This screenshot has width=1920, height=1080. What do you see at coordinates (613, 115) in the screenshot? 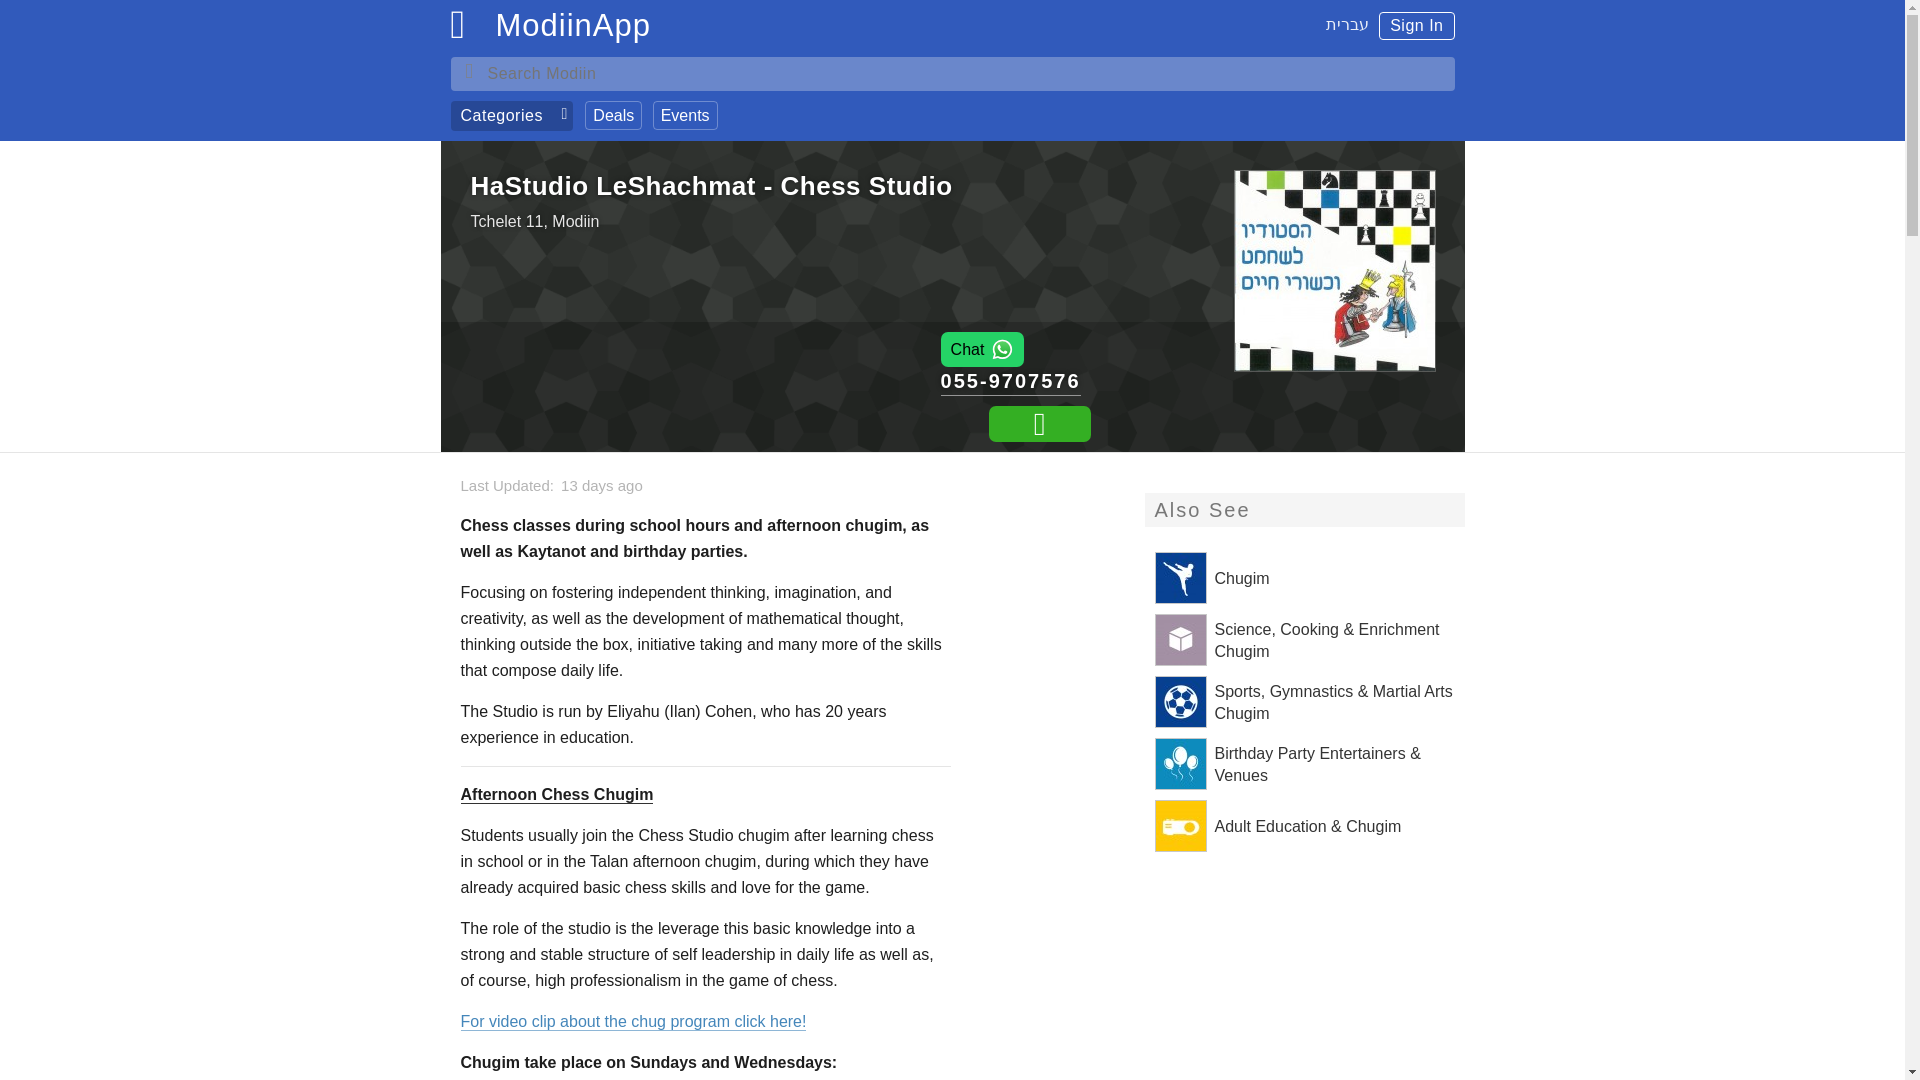
I see `Deals` at bounding box center [613, 115].